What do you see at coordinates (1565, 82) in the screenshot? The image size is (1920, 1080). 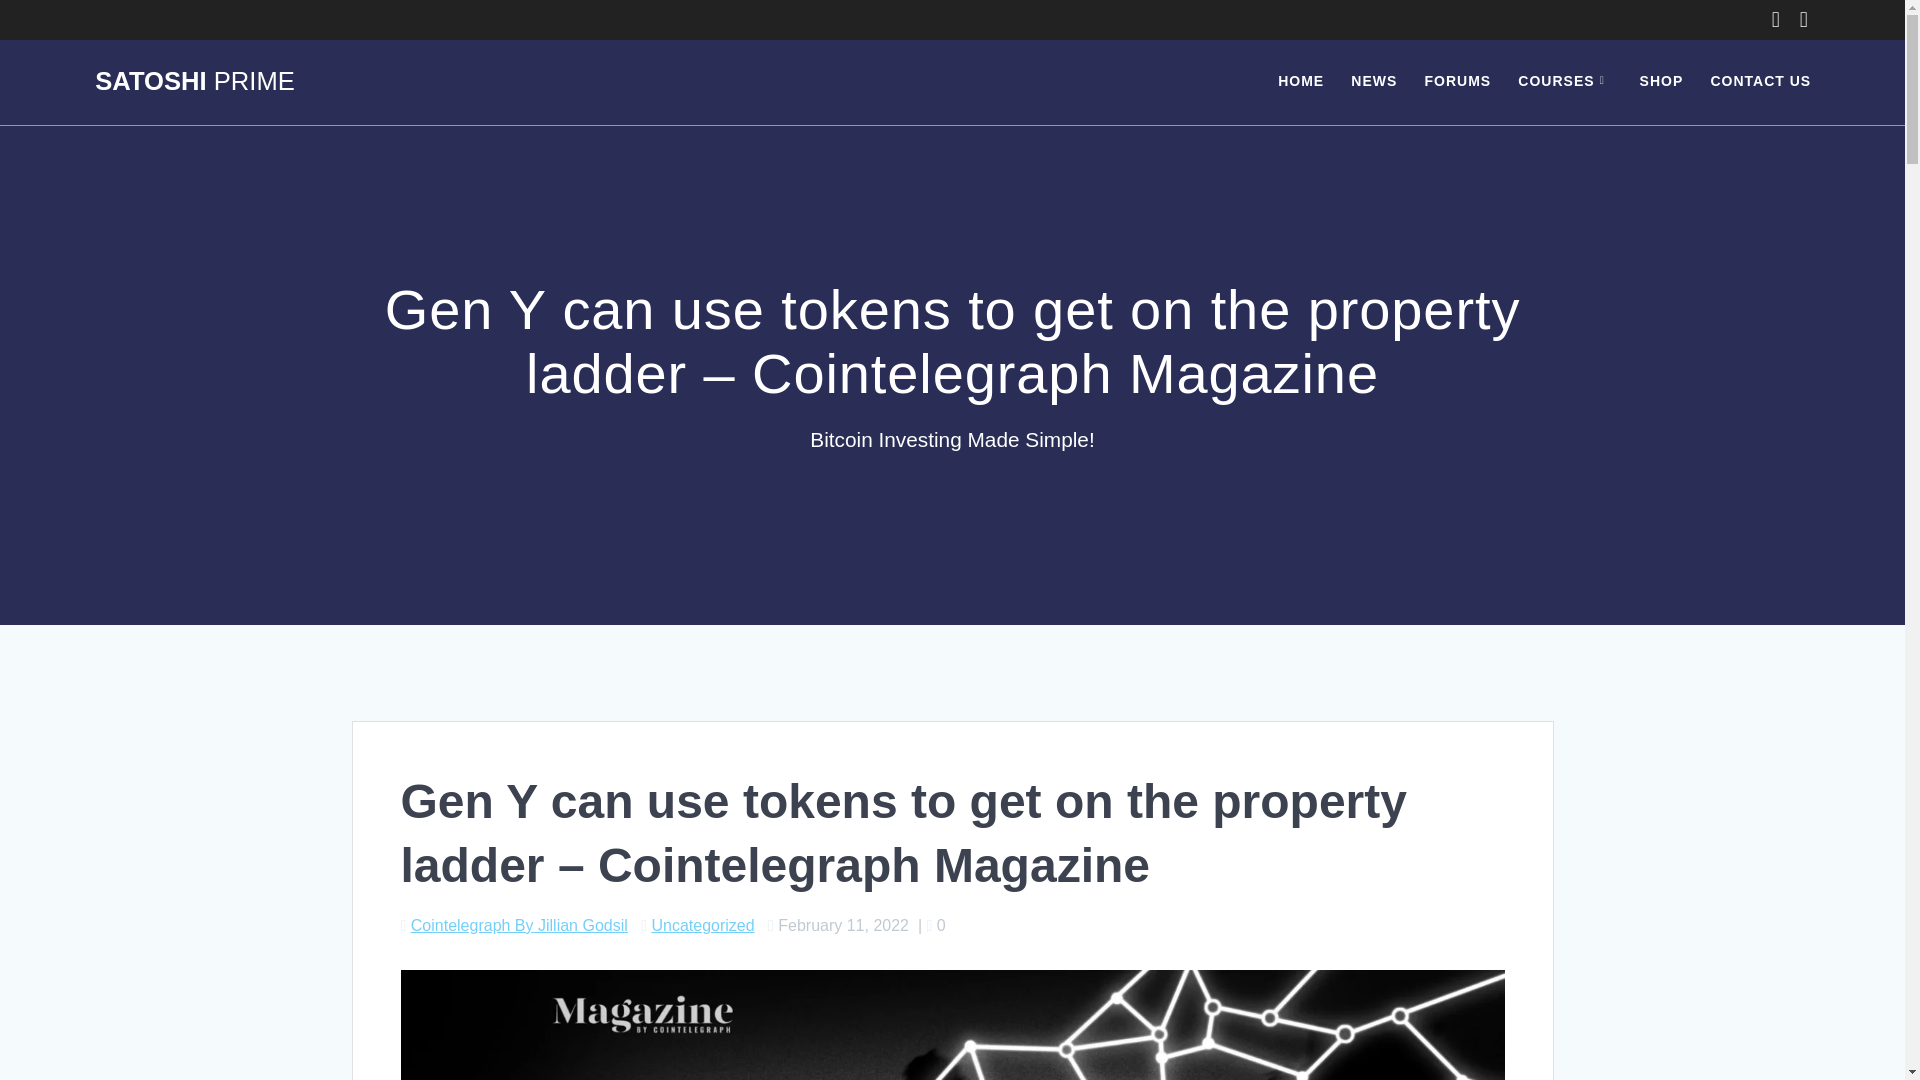 I see `COURSES` at bounding box center [1565, 82].